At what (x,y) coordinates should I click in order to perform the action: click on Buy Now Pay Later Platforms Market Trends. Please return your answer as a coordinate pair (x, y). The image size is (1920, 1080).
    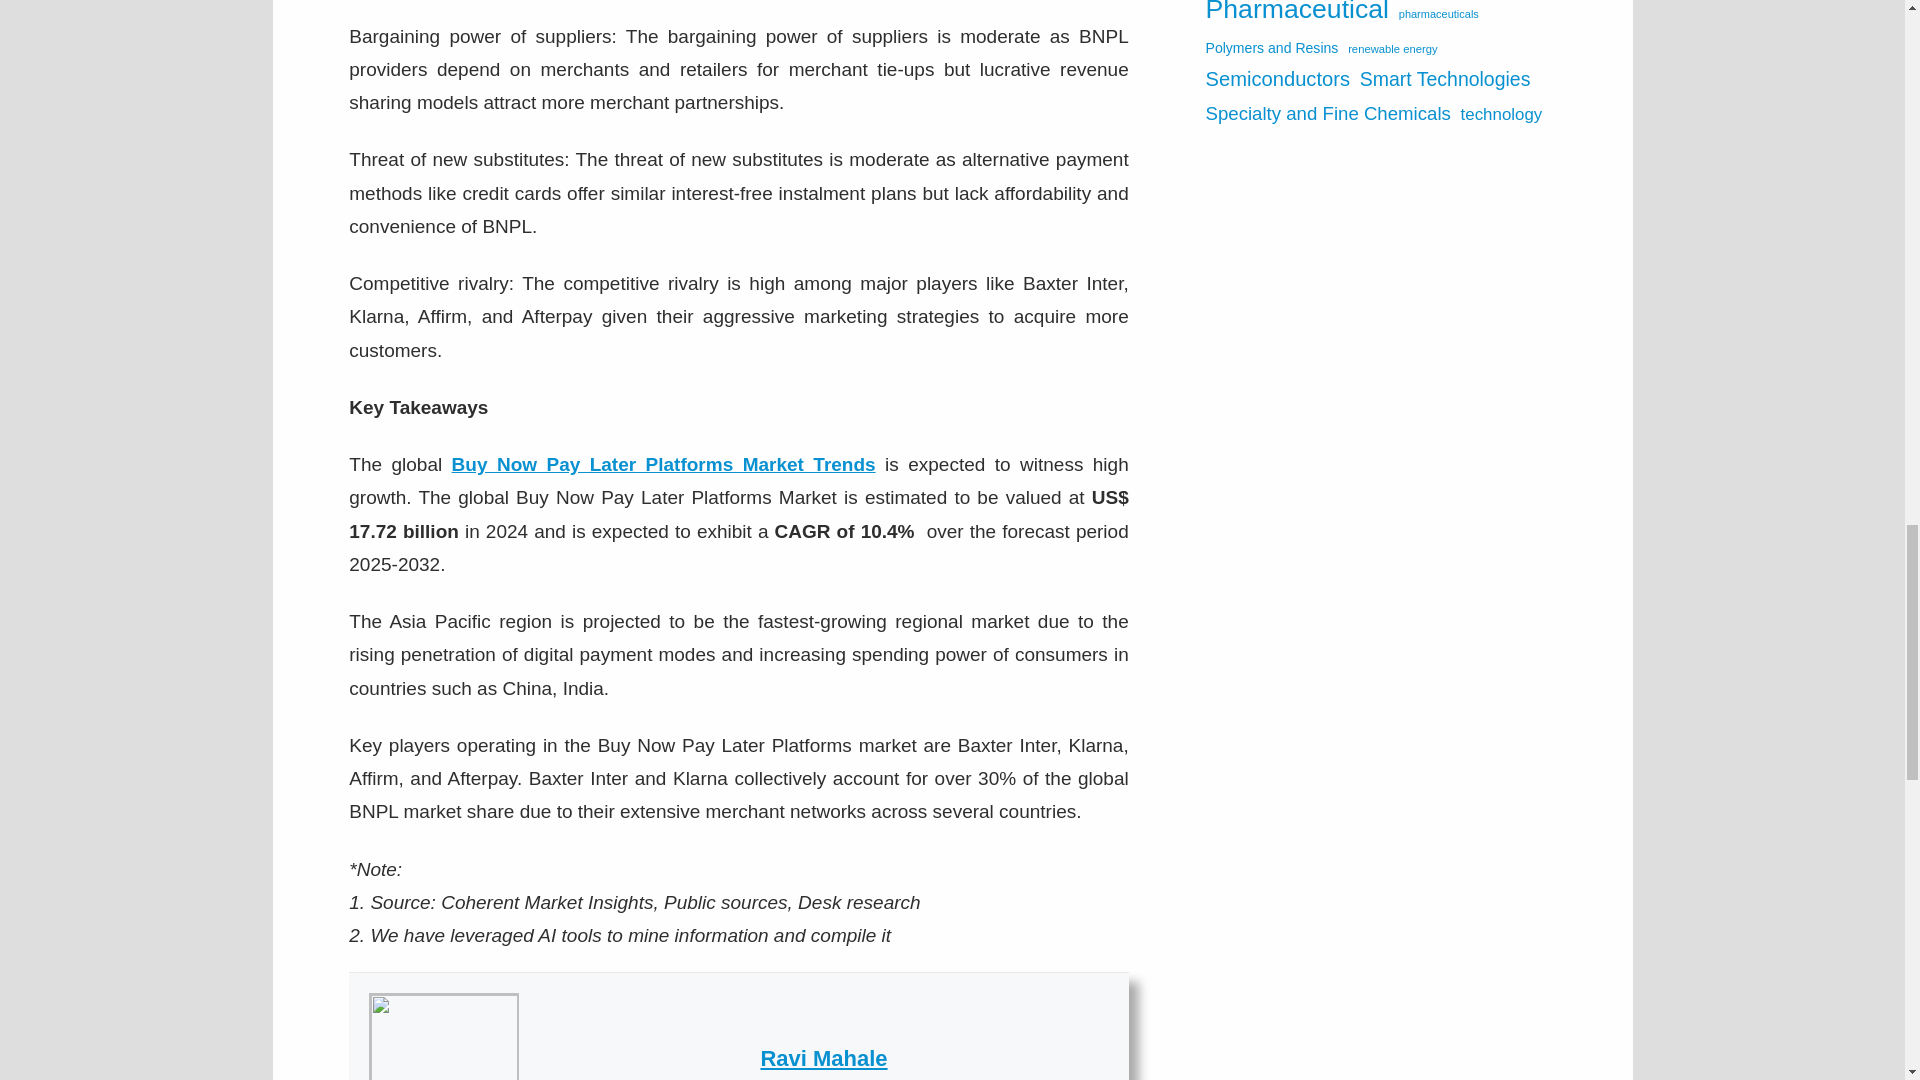
    Looking at the image, I should click on (663, 464).